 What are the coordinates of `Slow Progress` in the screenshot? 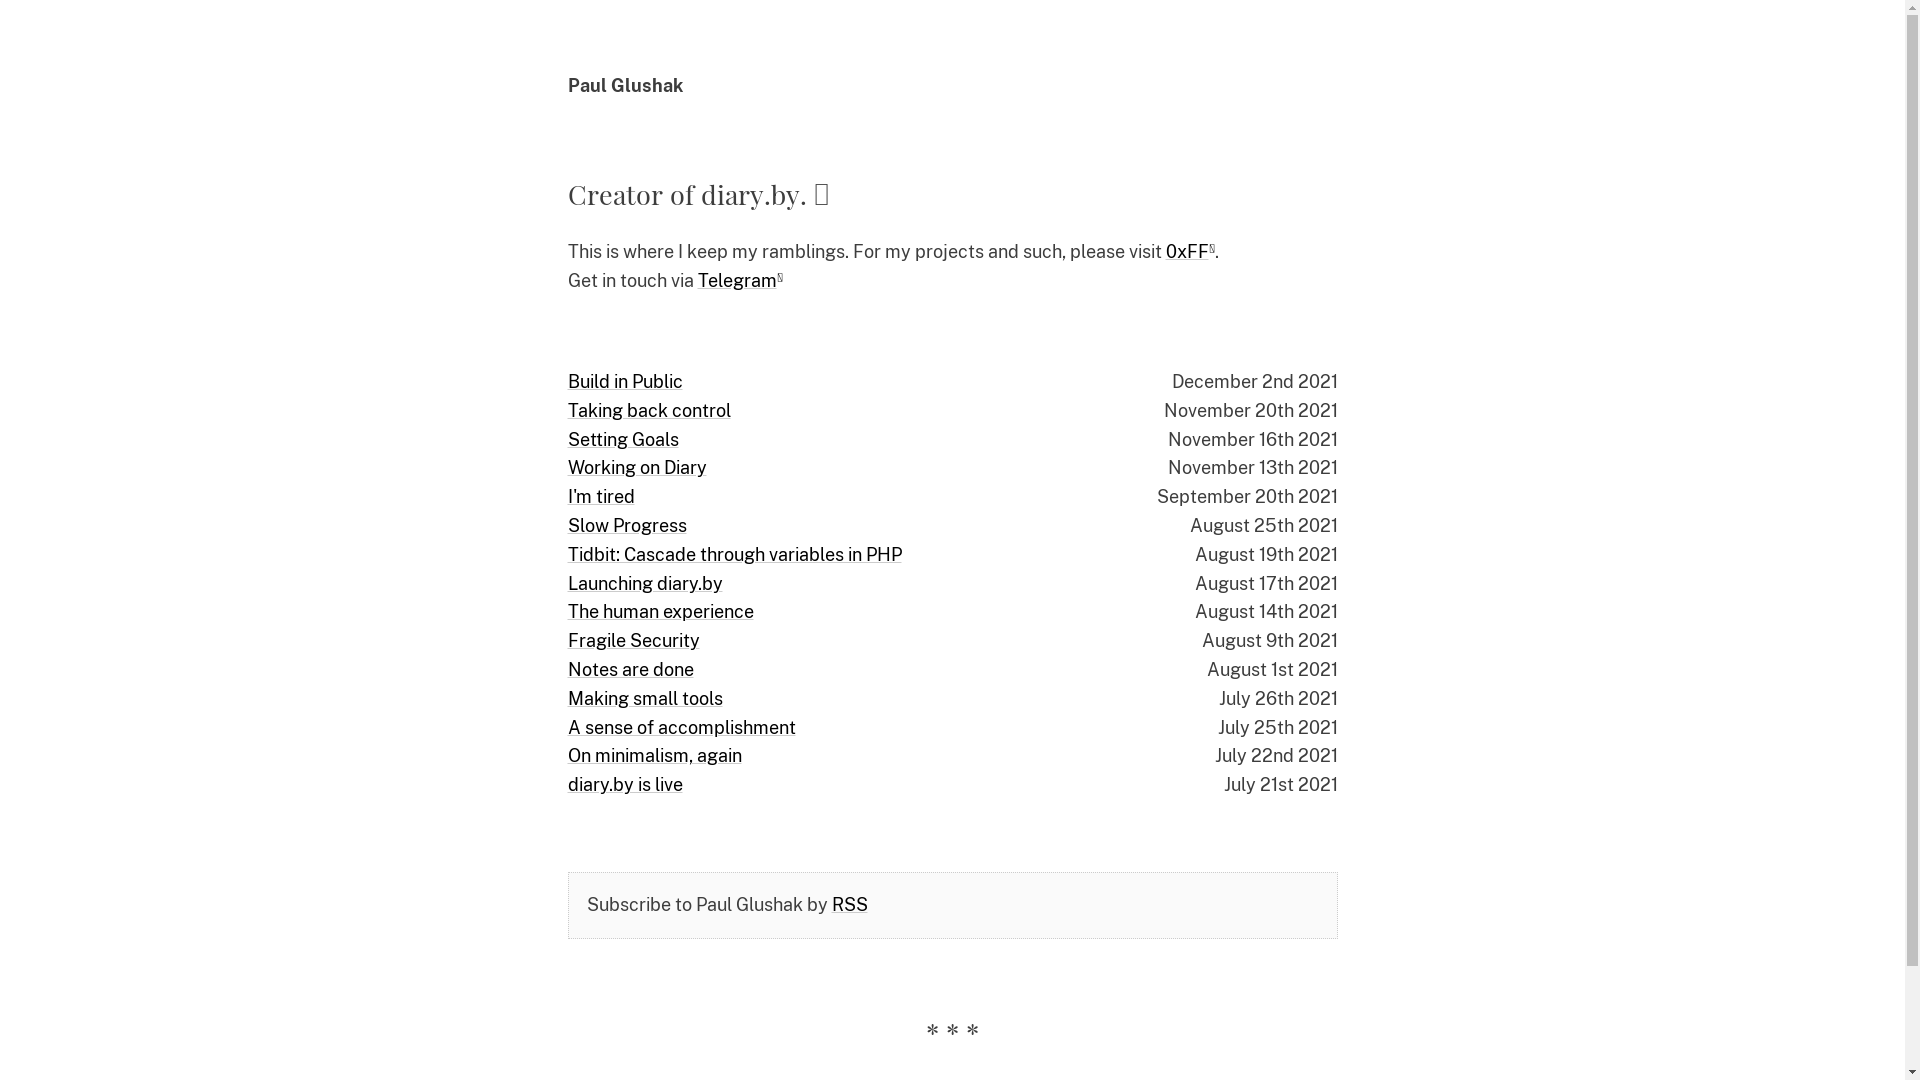 It's located at (628, 526).